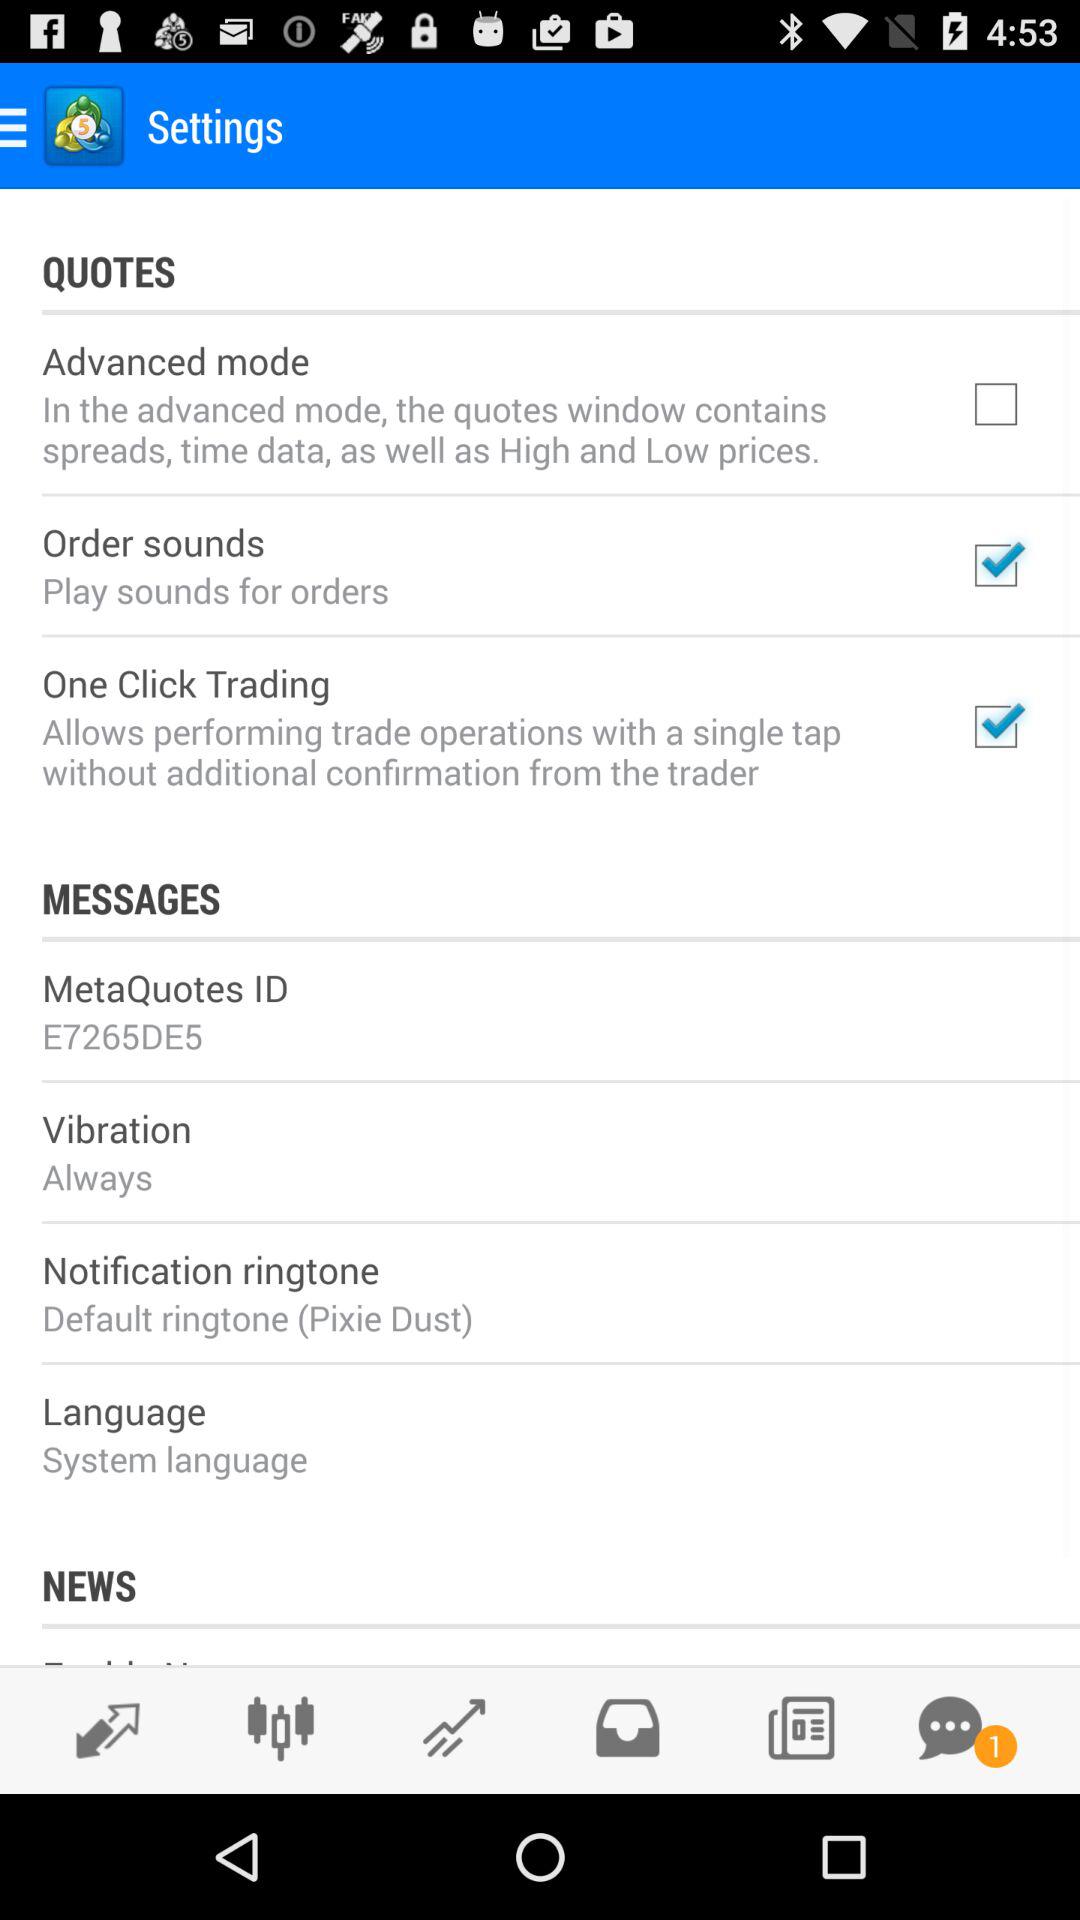 This screenshot has height=1920, width=1080. What do you see at coordinates (627, 1728) in the screenshot?
I see `file option` at bounding box center [627, 1728].